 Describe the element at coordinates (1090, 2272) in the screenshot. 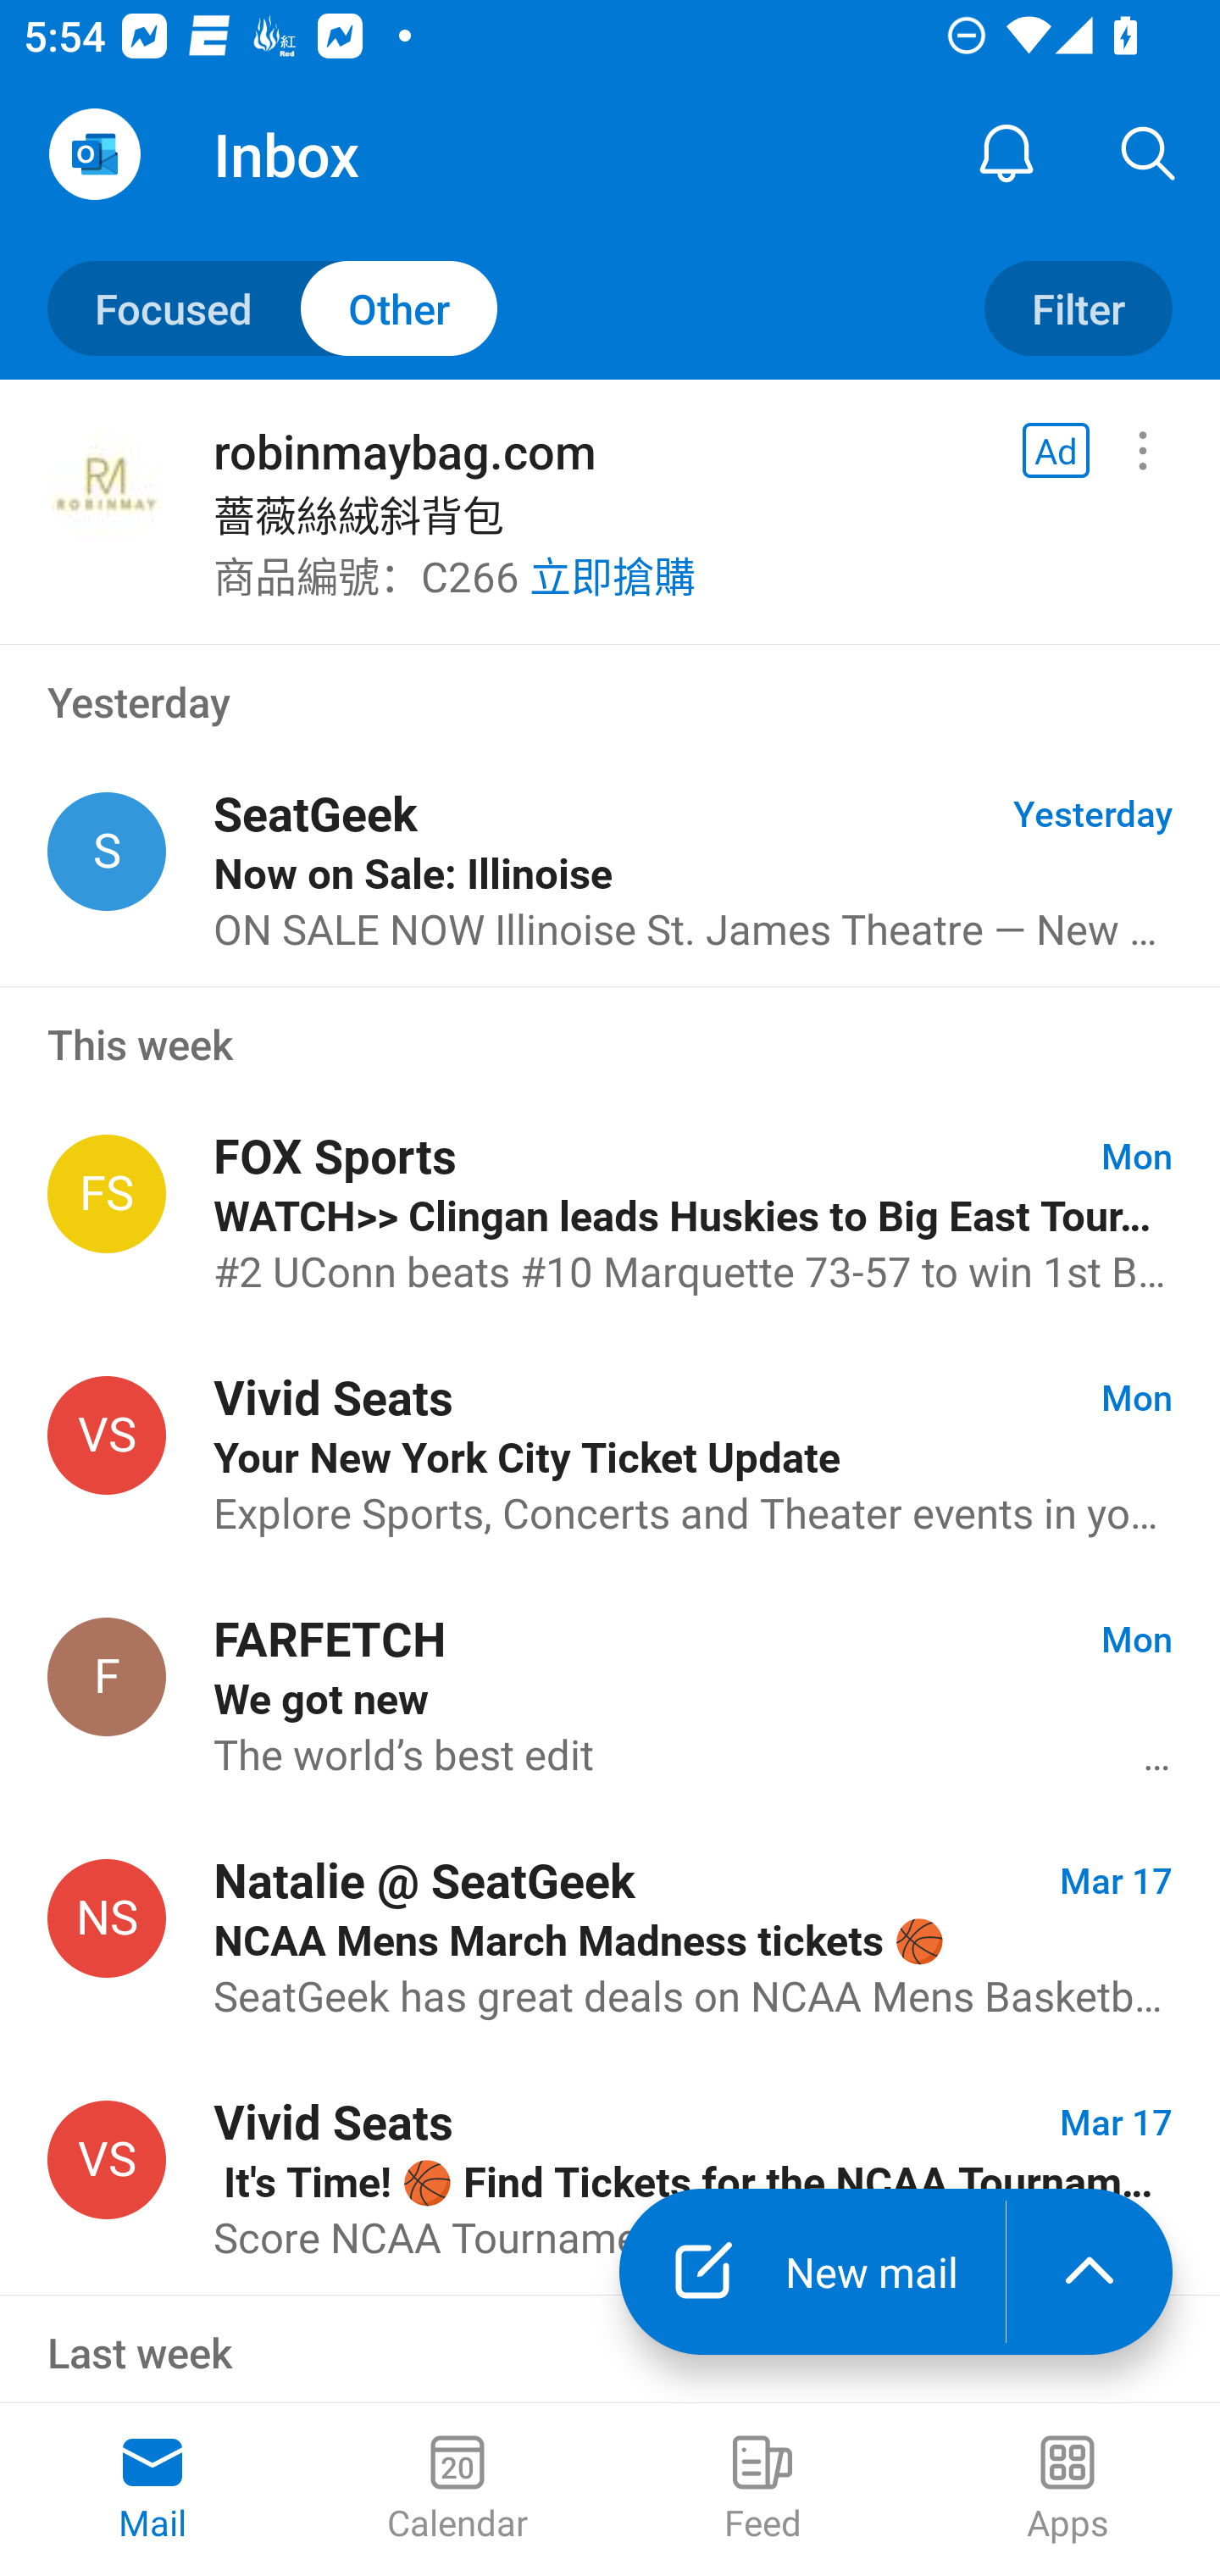

I see `launch the extended action menu` at that location.